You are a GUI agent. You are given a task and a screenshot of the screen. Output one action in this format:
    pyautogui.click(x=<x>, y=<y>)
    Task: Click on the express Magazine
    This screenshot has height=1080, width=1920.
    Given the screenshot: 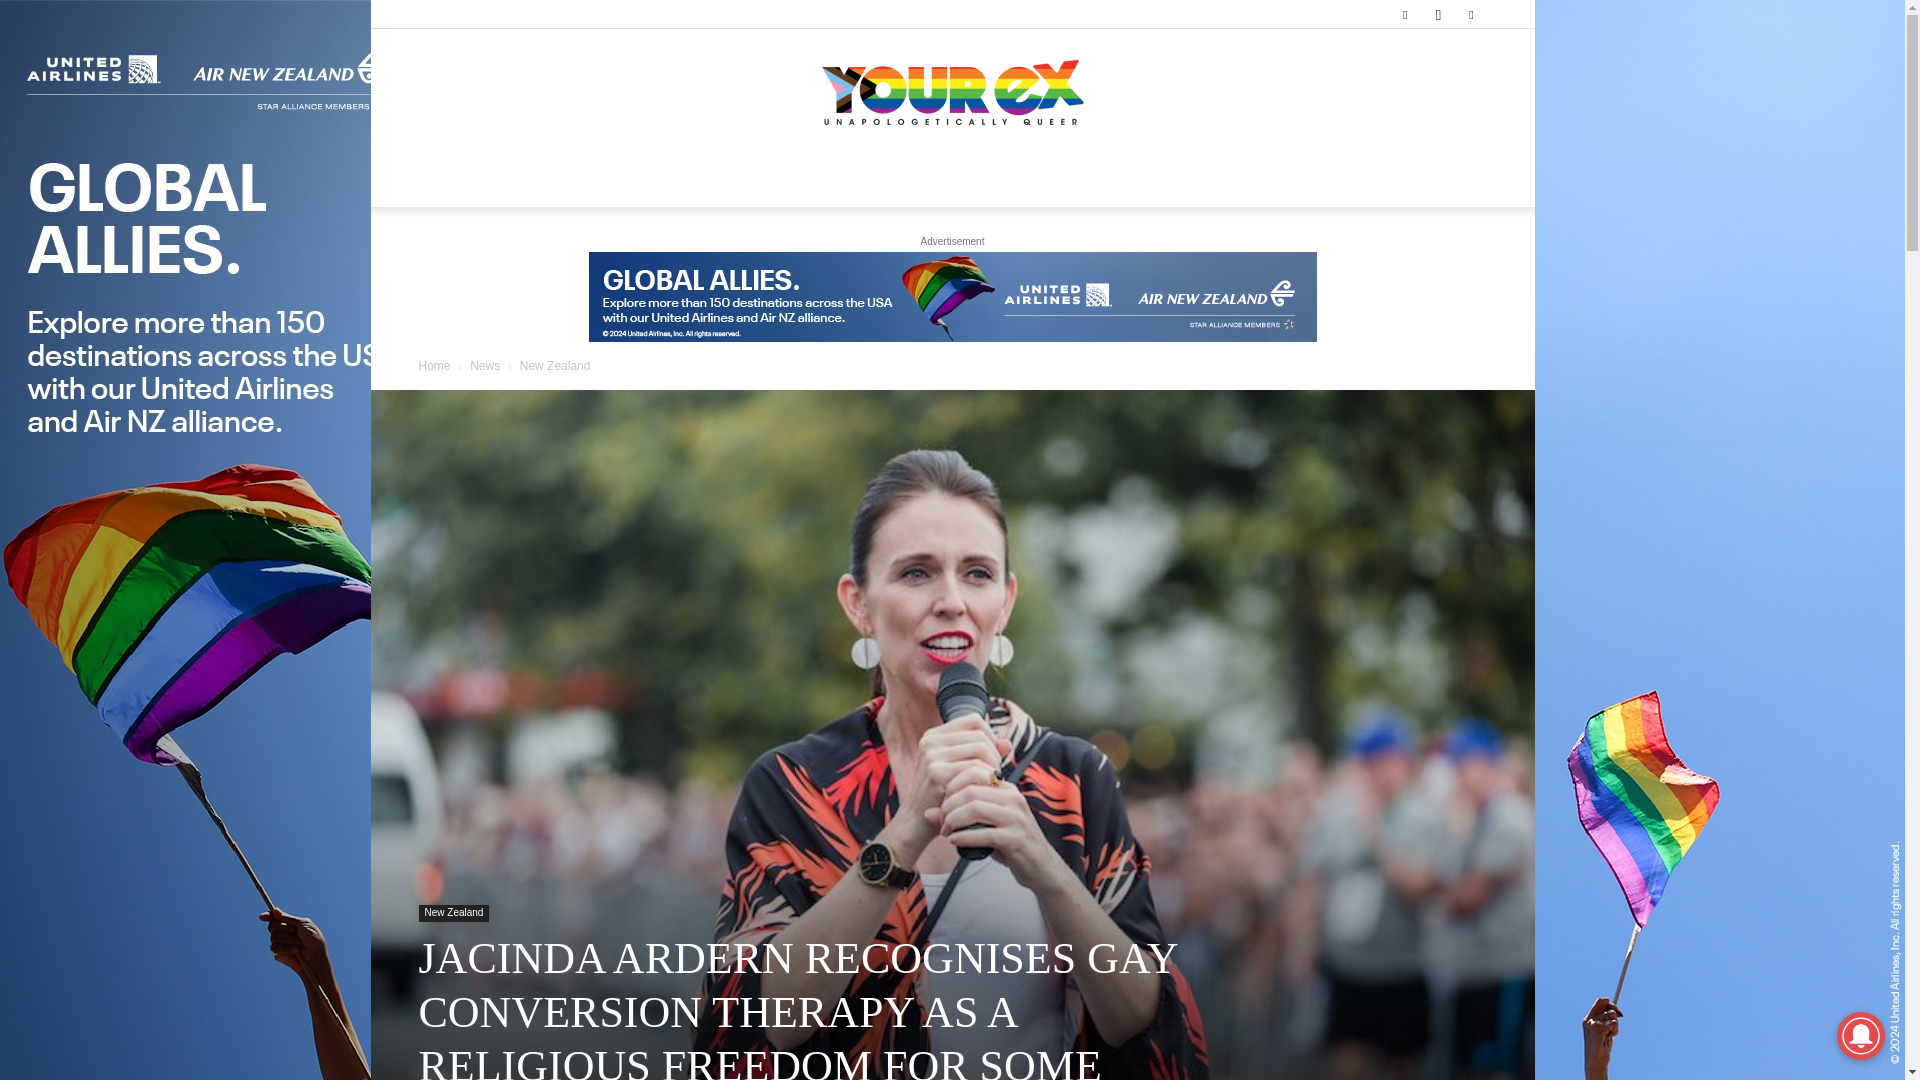 What is the action you would take?
    pyautogui.click(x=952, y=94)
    